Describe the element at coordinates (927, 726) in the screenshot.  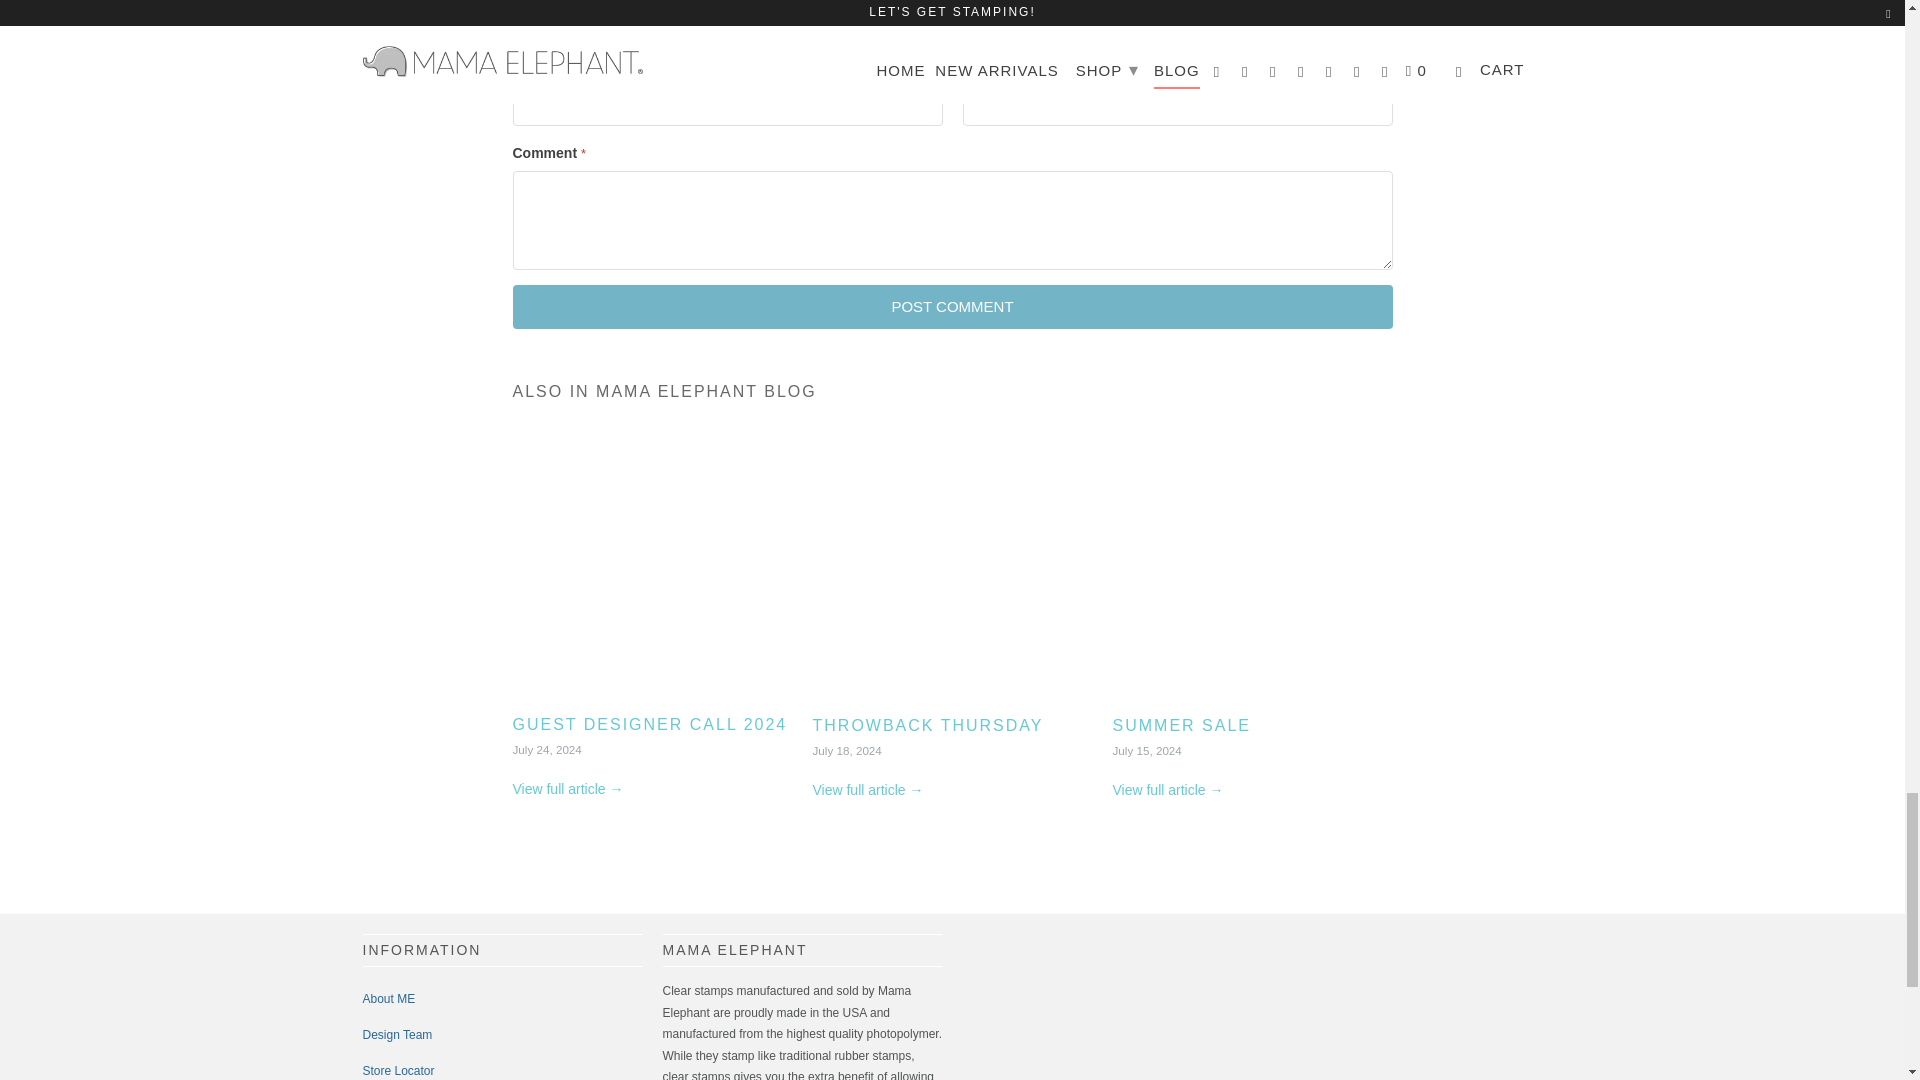
I see `Throwback Thursday` at that location.